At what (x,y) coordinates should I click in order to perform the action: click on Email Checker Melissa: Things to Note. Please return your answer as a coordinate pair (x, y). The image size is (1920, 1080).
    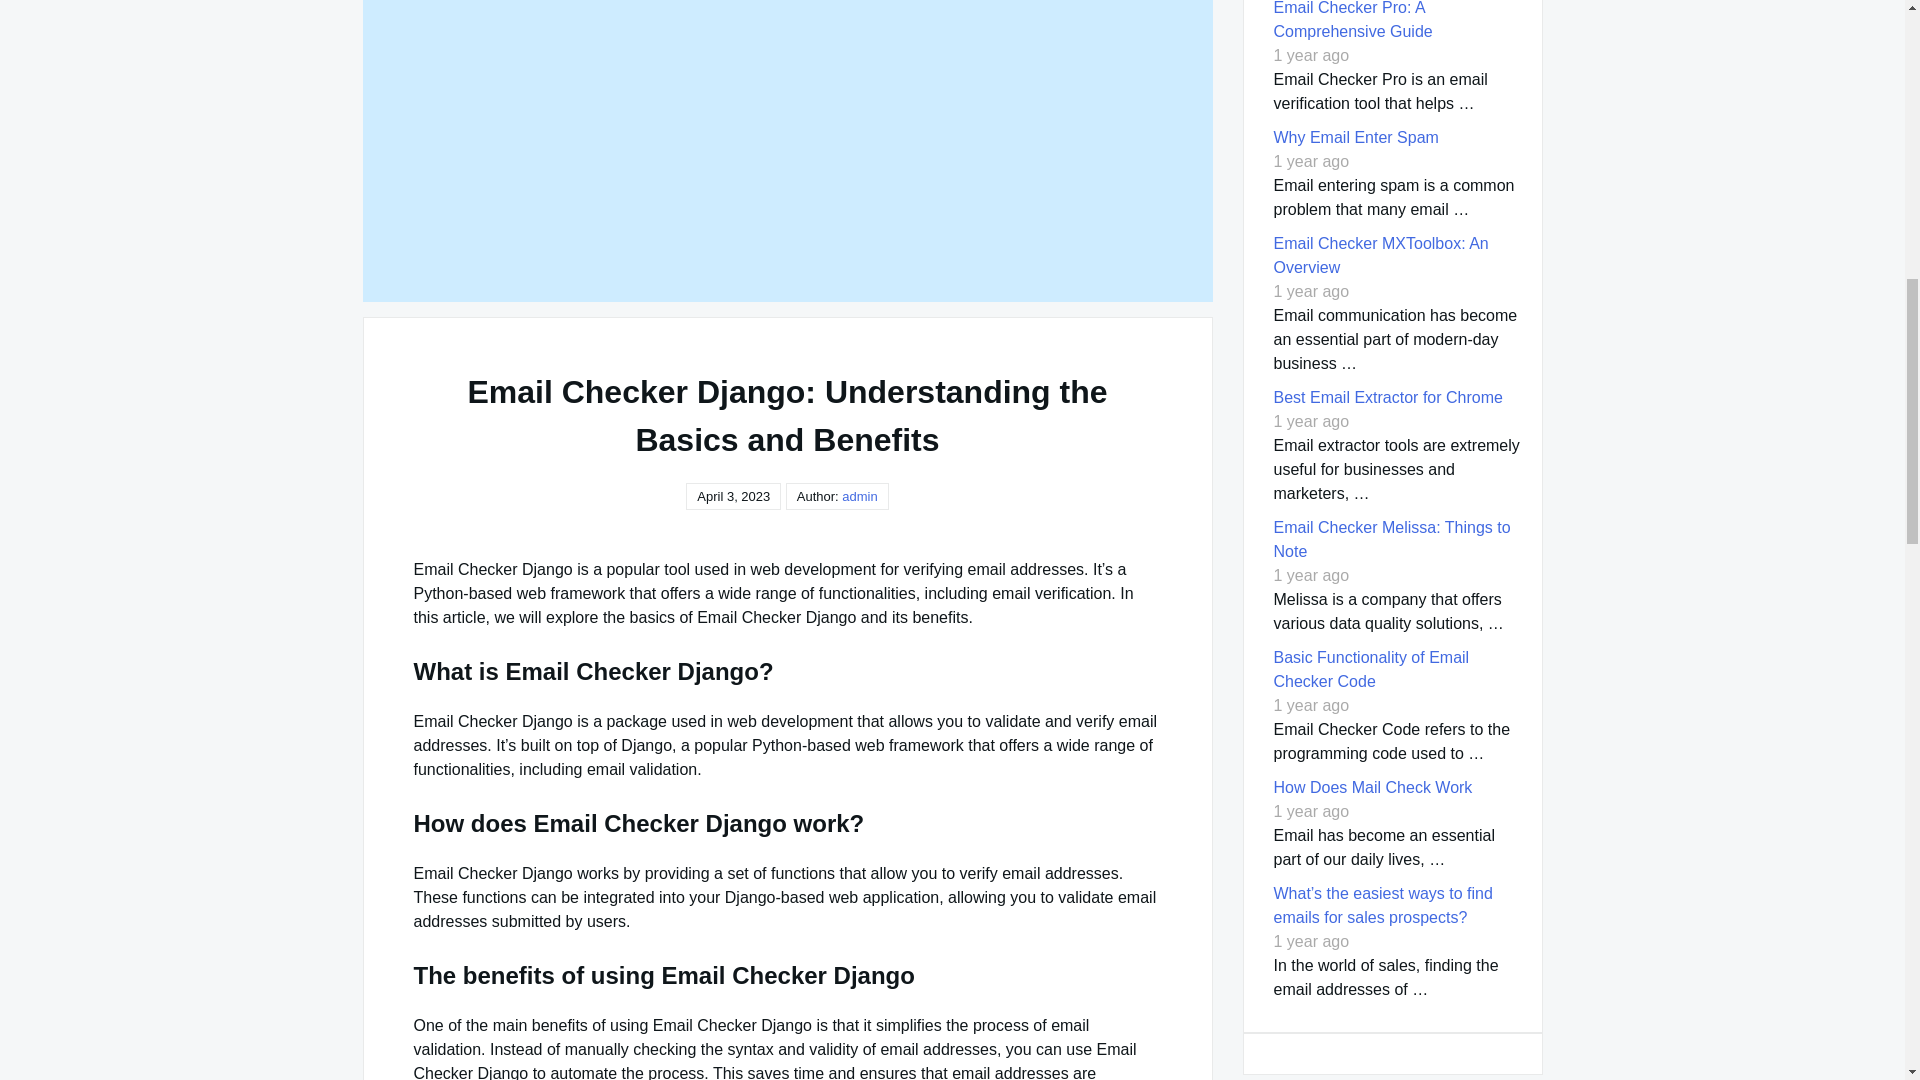
    Looking at the image, I should click on (1392, 540).